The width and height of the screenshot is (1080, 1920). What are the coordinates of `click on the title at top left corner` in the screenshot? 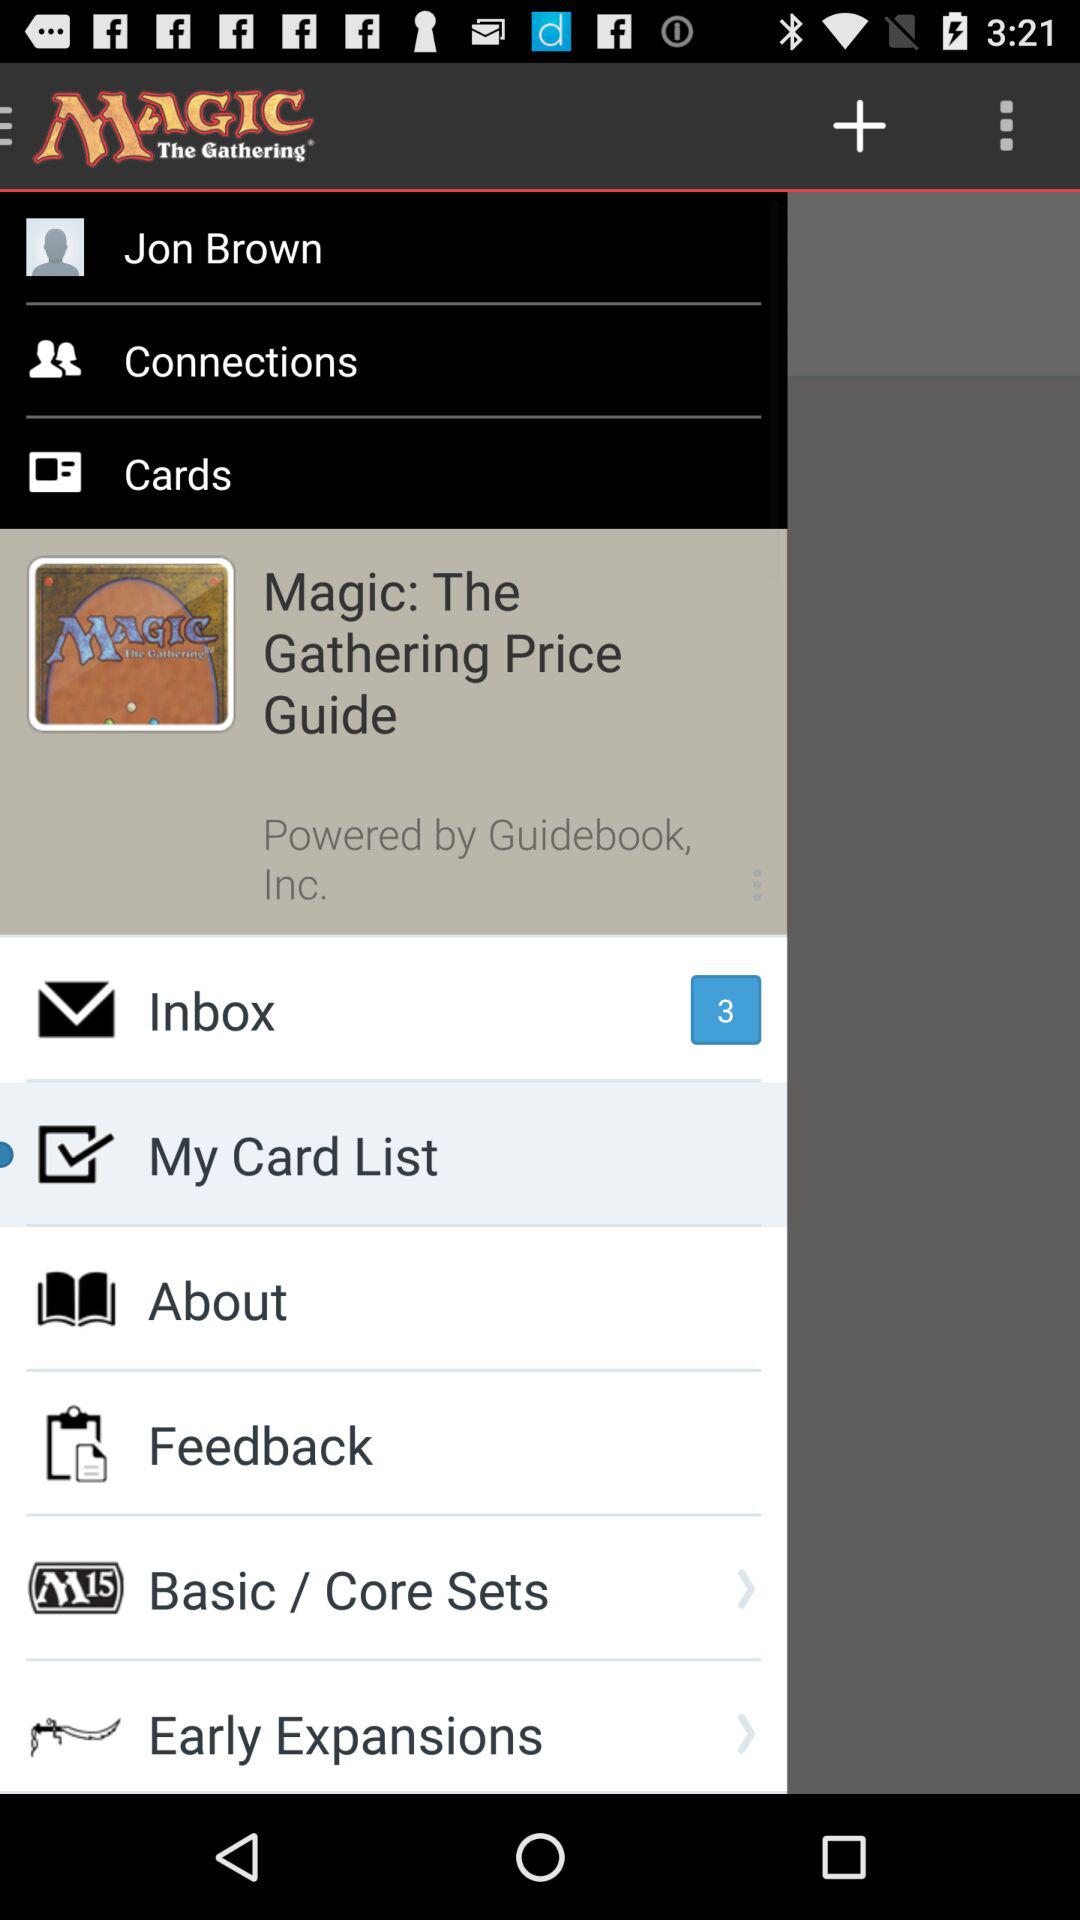 It's located at (183, 126).